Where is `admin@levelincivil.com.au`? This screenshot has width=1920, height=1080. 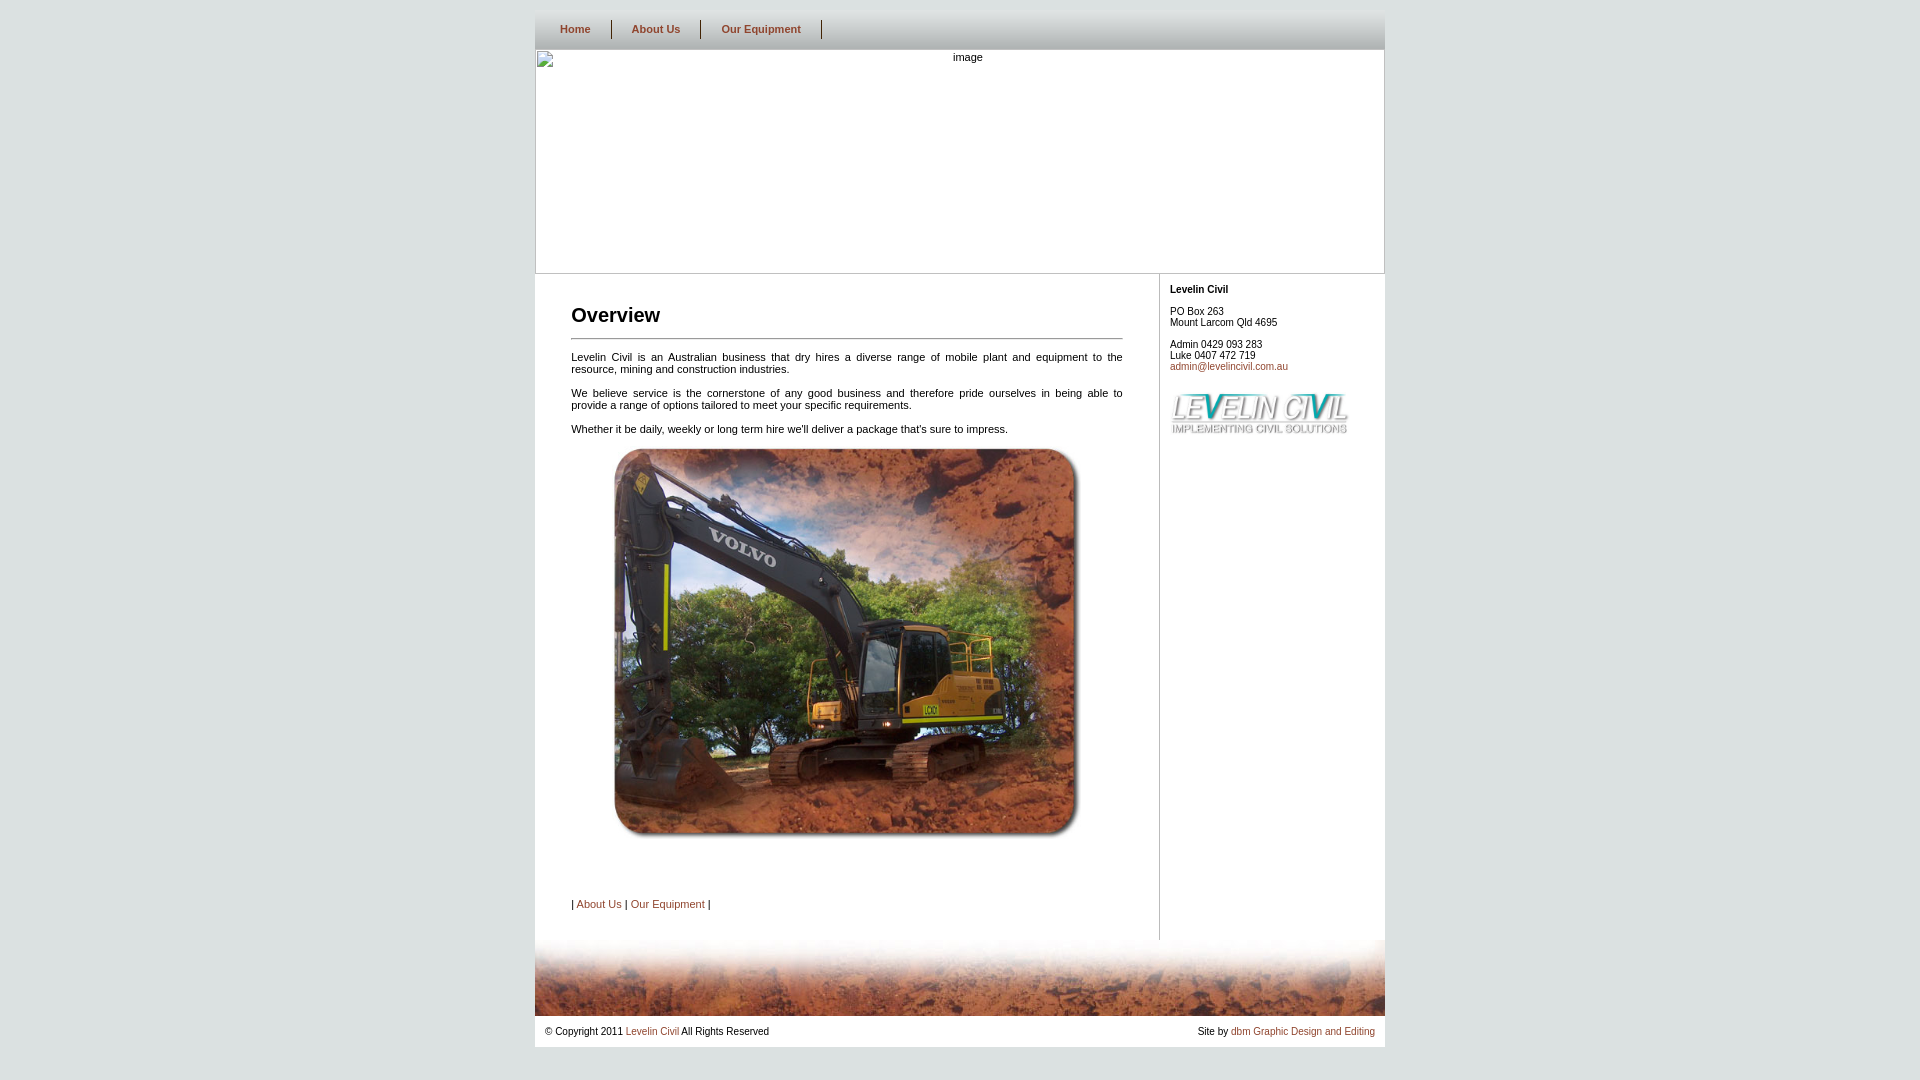 admin@levelincivil.com.au is located at coordinates (1229, 366).